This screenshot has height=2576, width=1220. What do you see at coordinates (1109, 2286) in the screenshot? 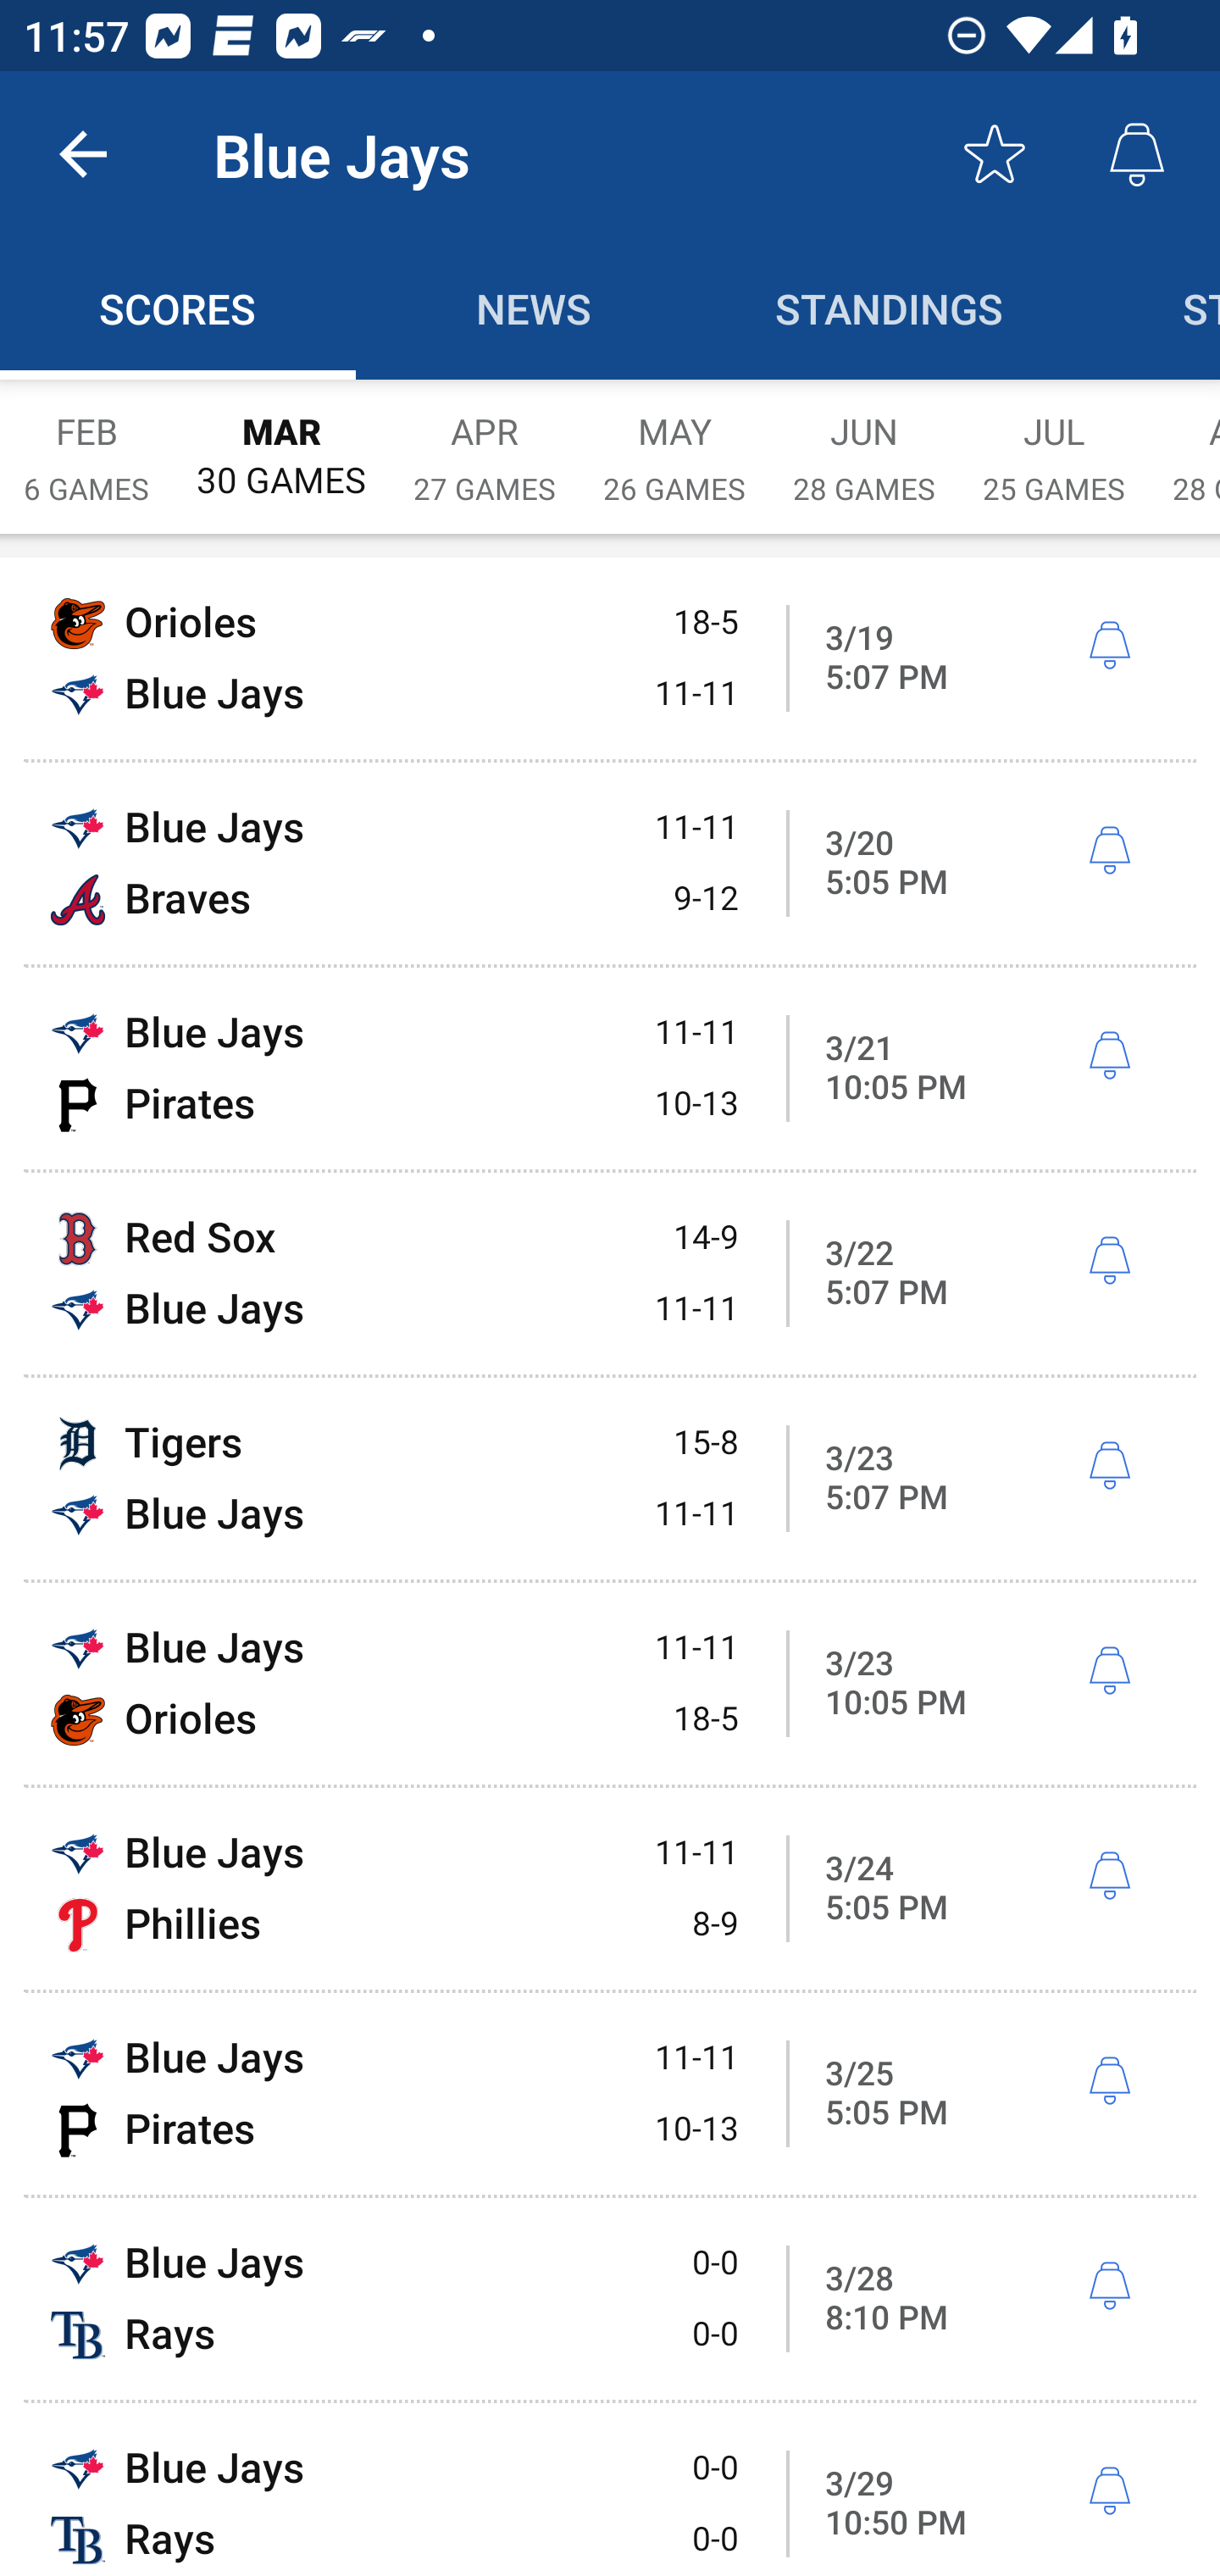
I see `í` at bounding box center [1109, 2286].